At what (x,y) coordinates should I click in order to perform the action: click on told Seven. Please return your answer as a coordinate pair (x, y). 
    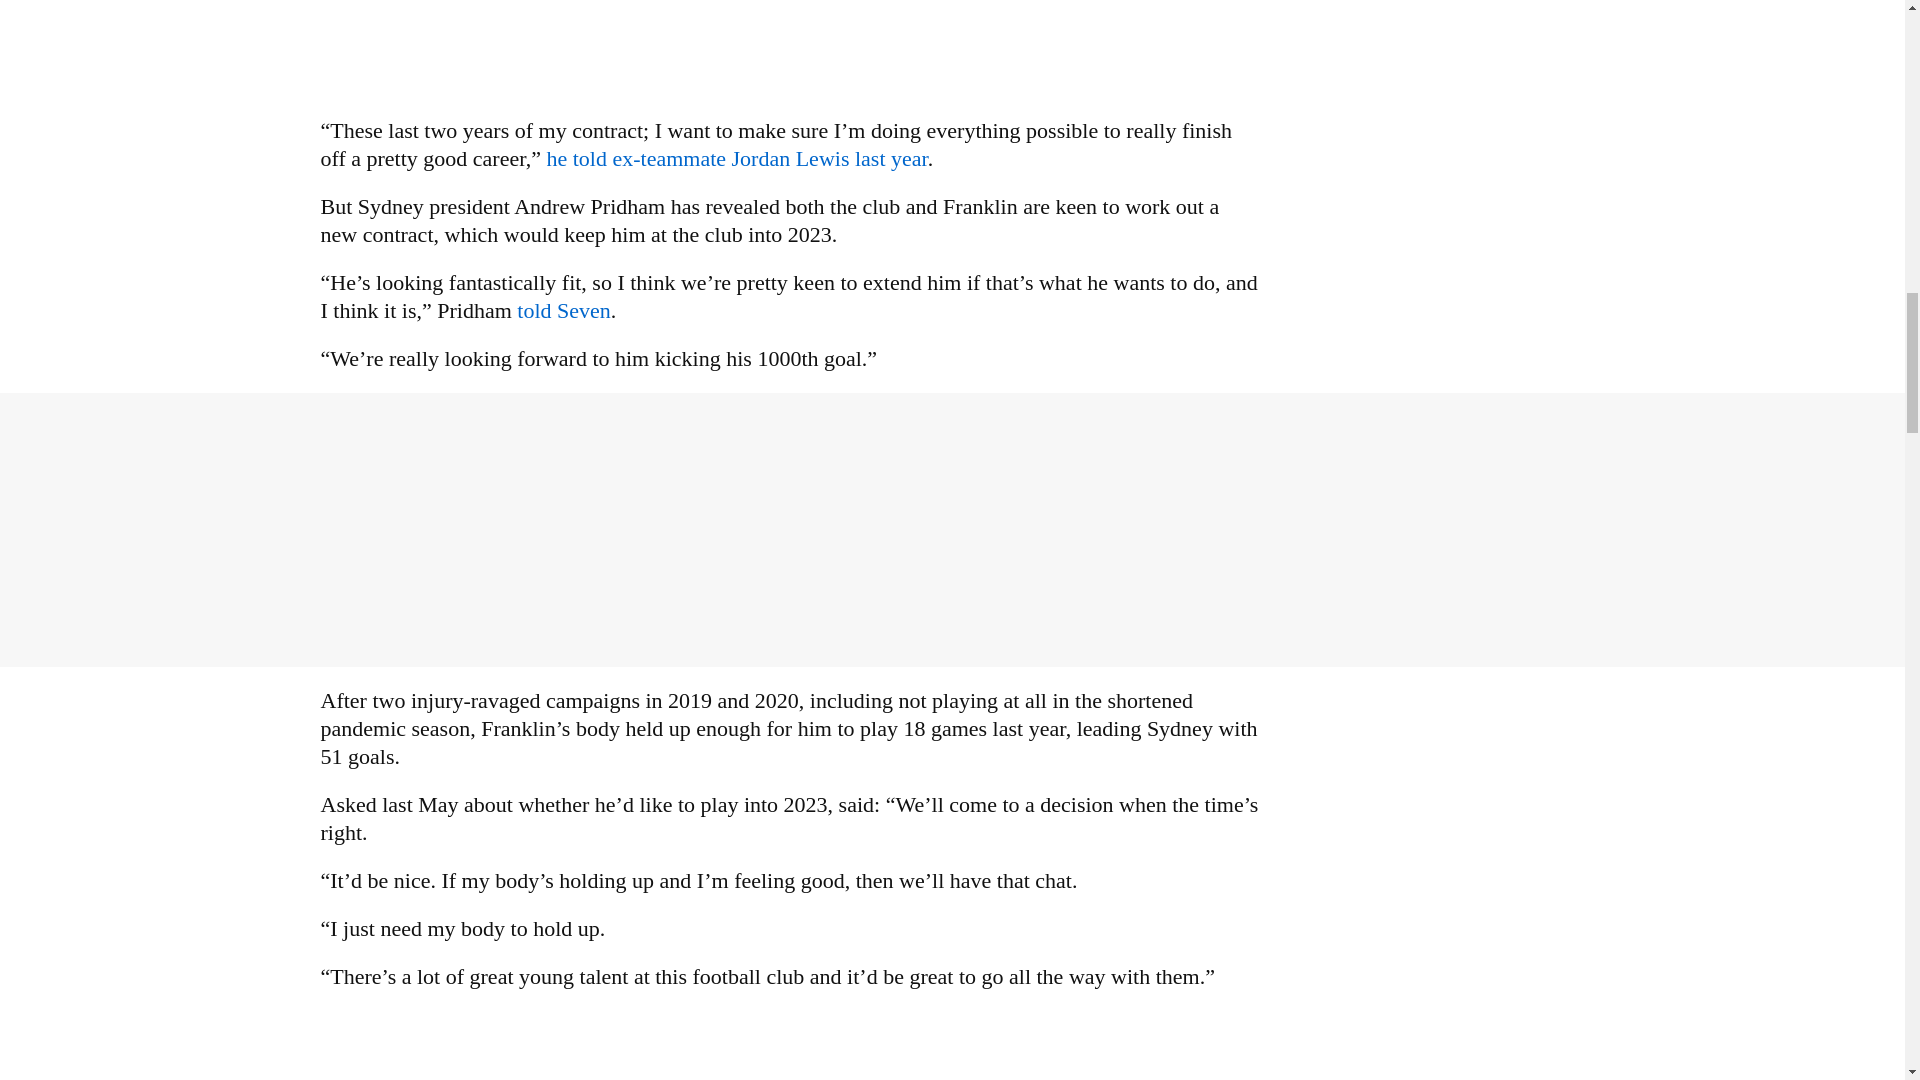
    Looking at the image, I should click on (563, 310).